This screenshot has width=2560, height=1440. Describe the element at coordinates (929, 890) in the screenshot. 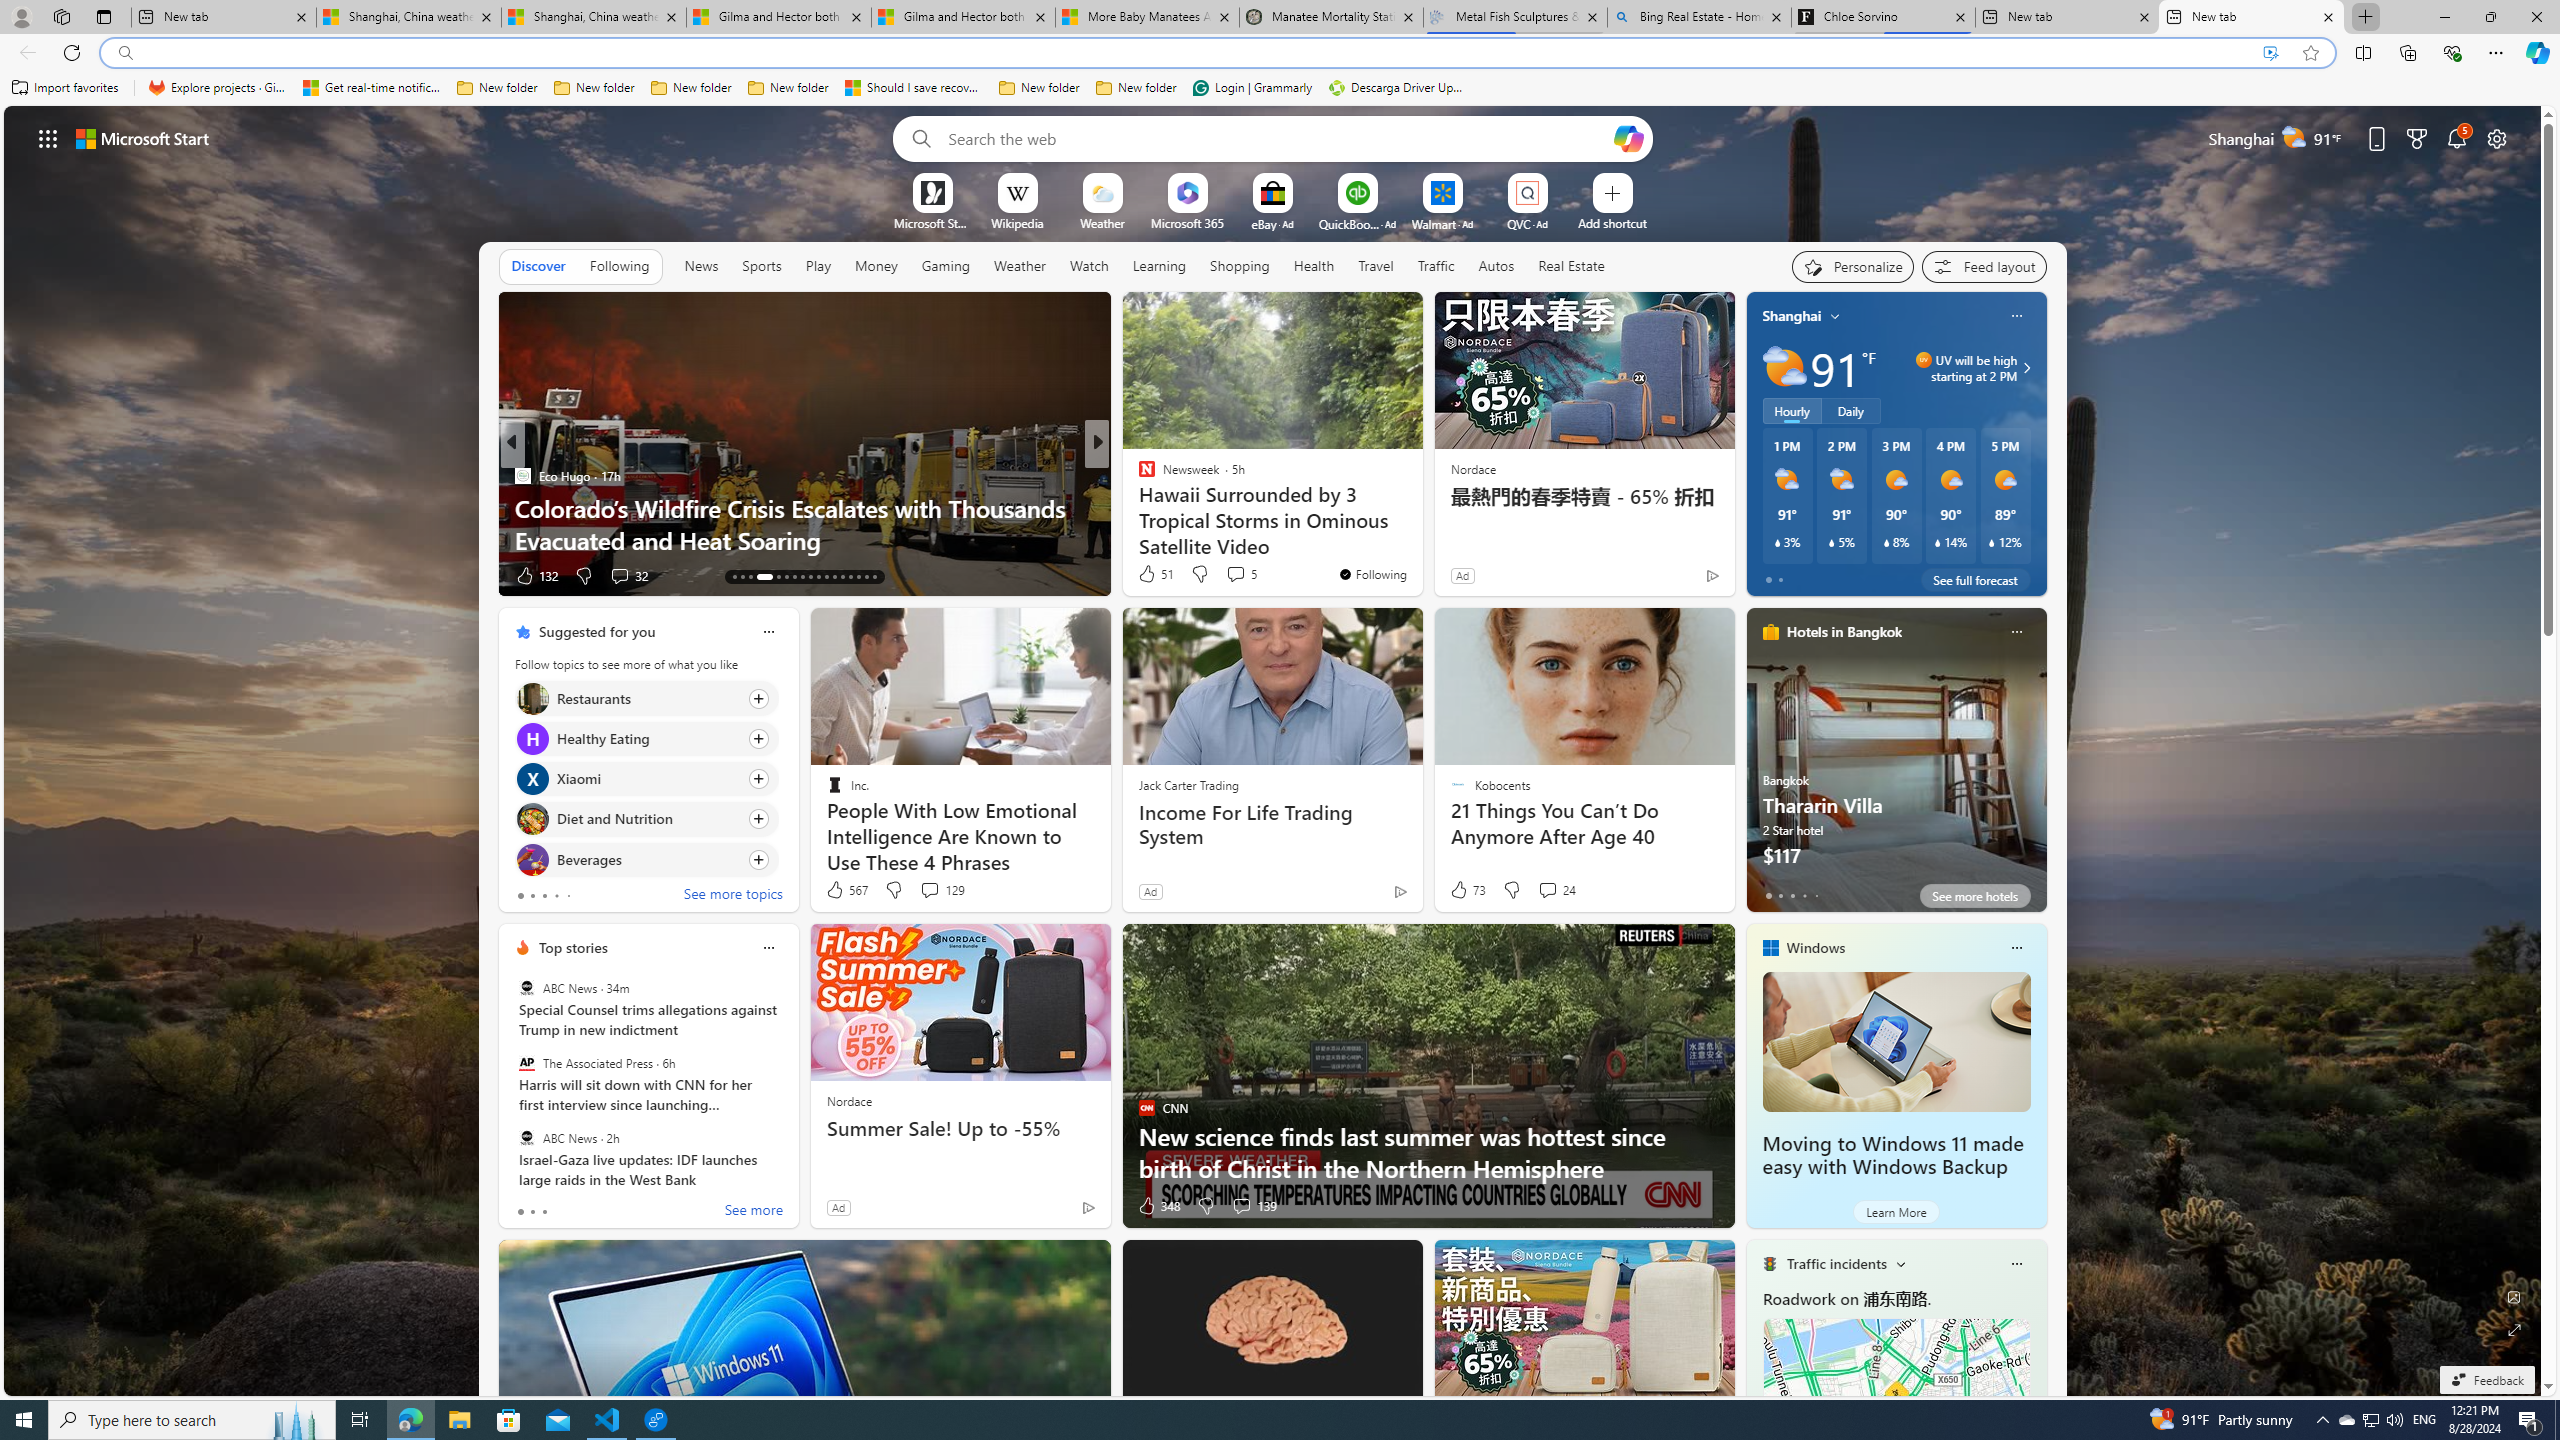

I see `View comments 129 Comment` at that location.